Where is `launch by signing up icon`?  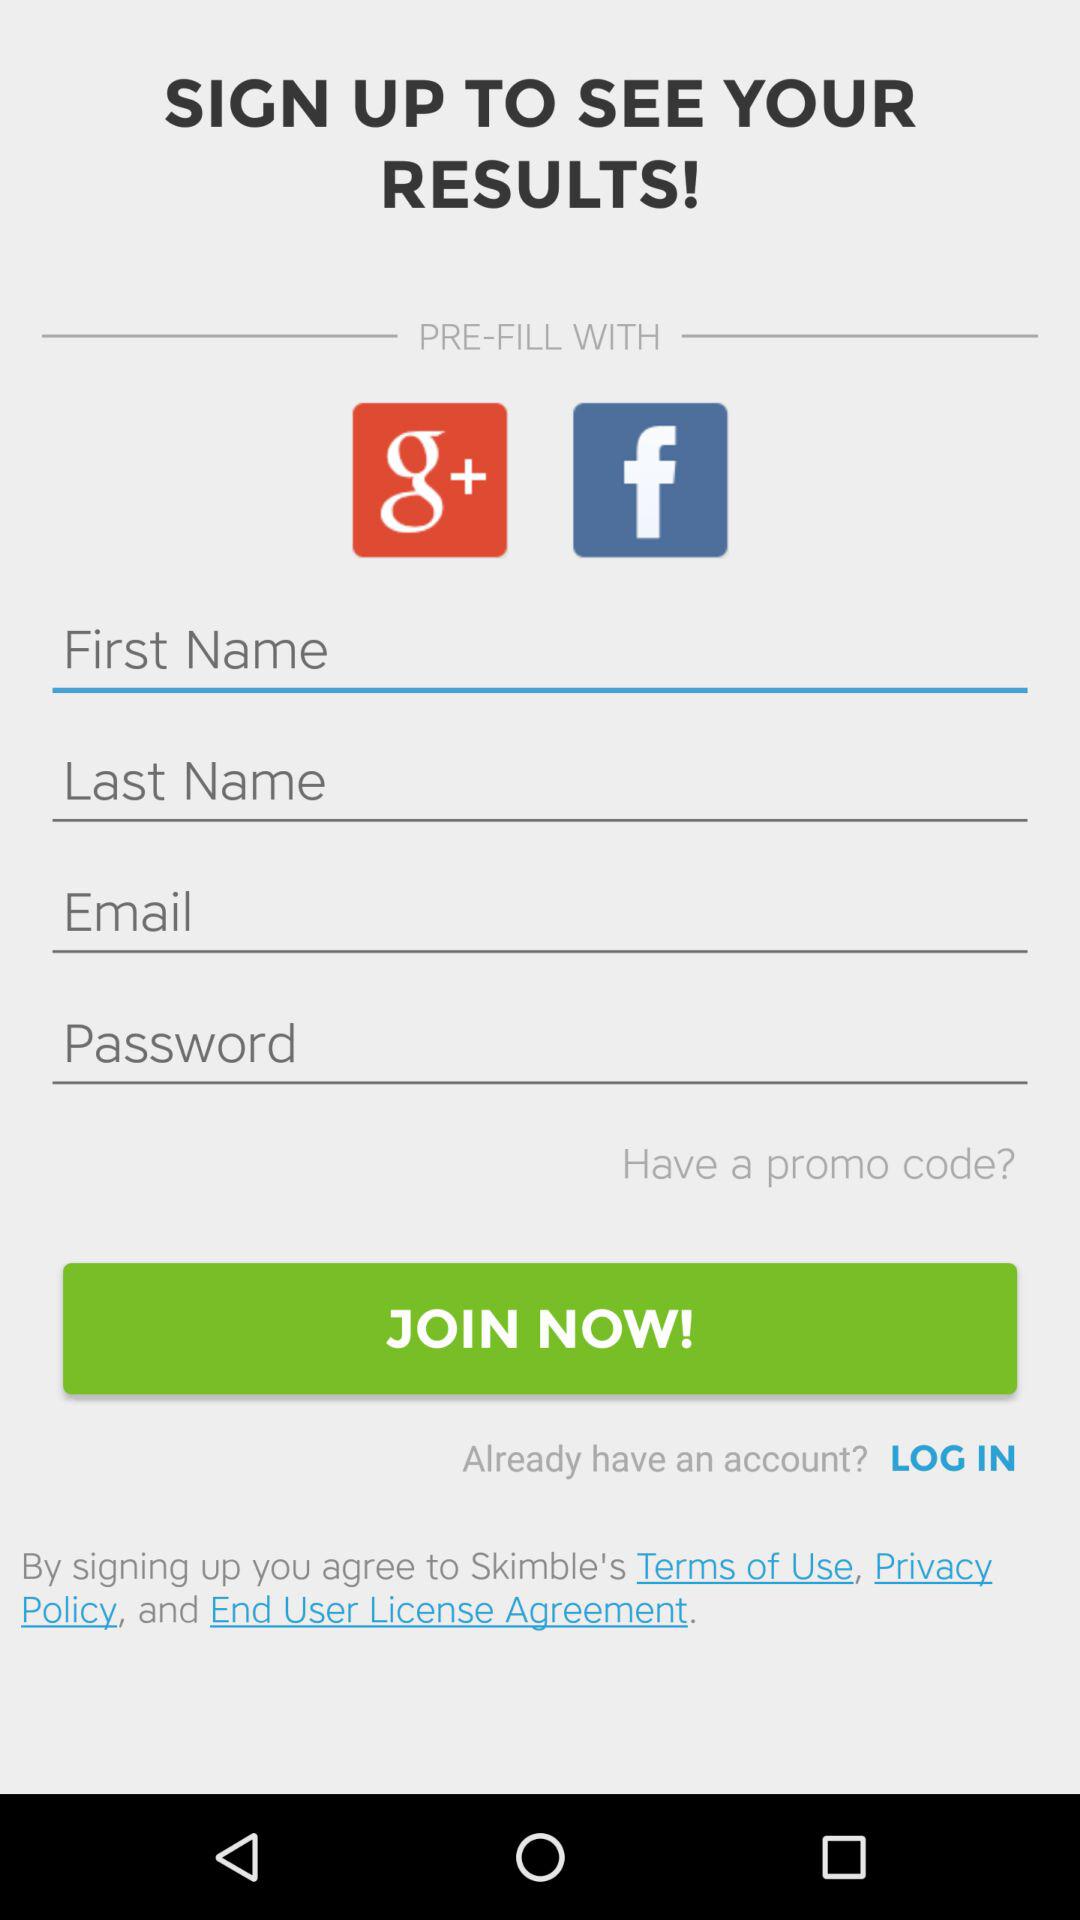 launch by signing up icon is located at coordinates (540, 1587).